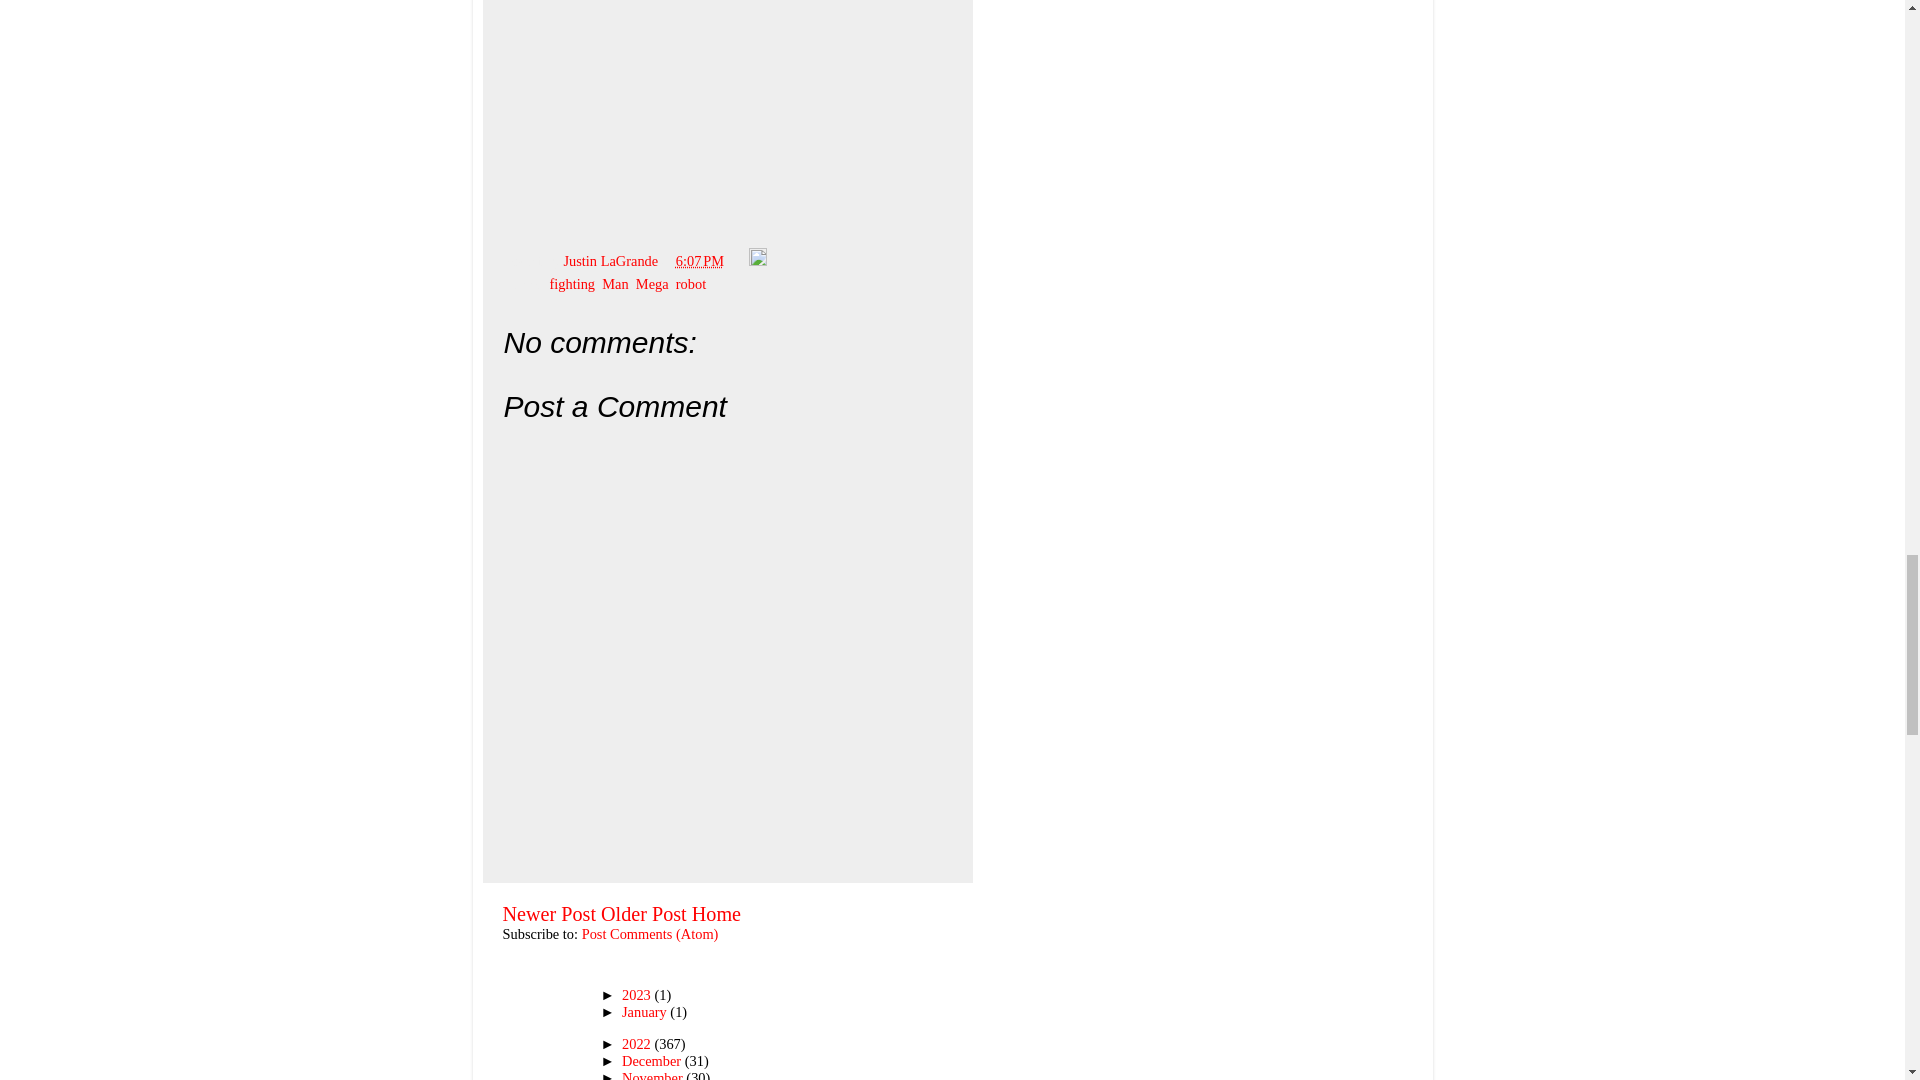 The image size is (1920, 1080). What do you see at coordinates (654, 1061) in the screenshot?
I see `December` at bounding box center [654, 1061].